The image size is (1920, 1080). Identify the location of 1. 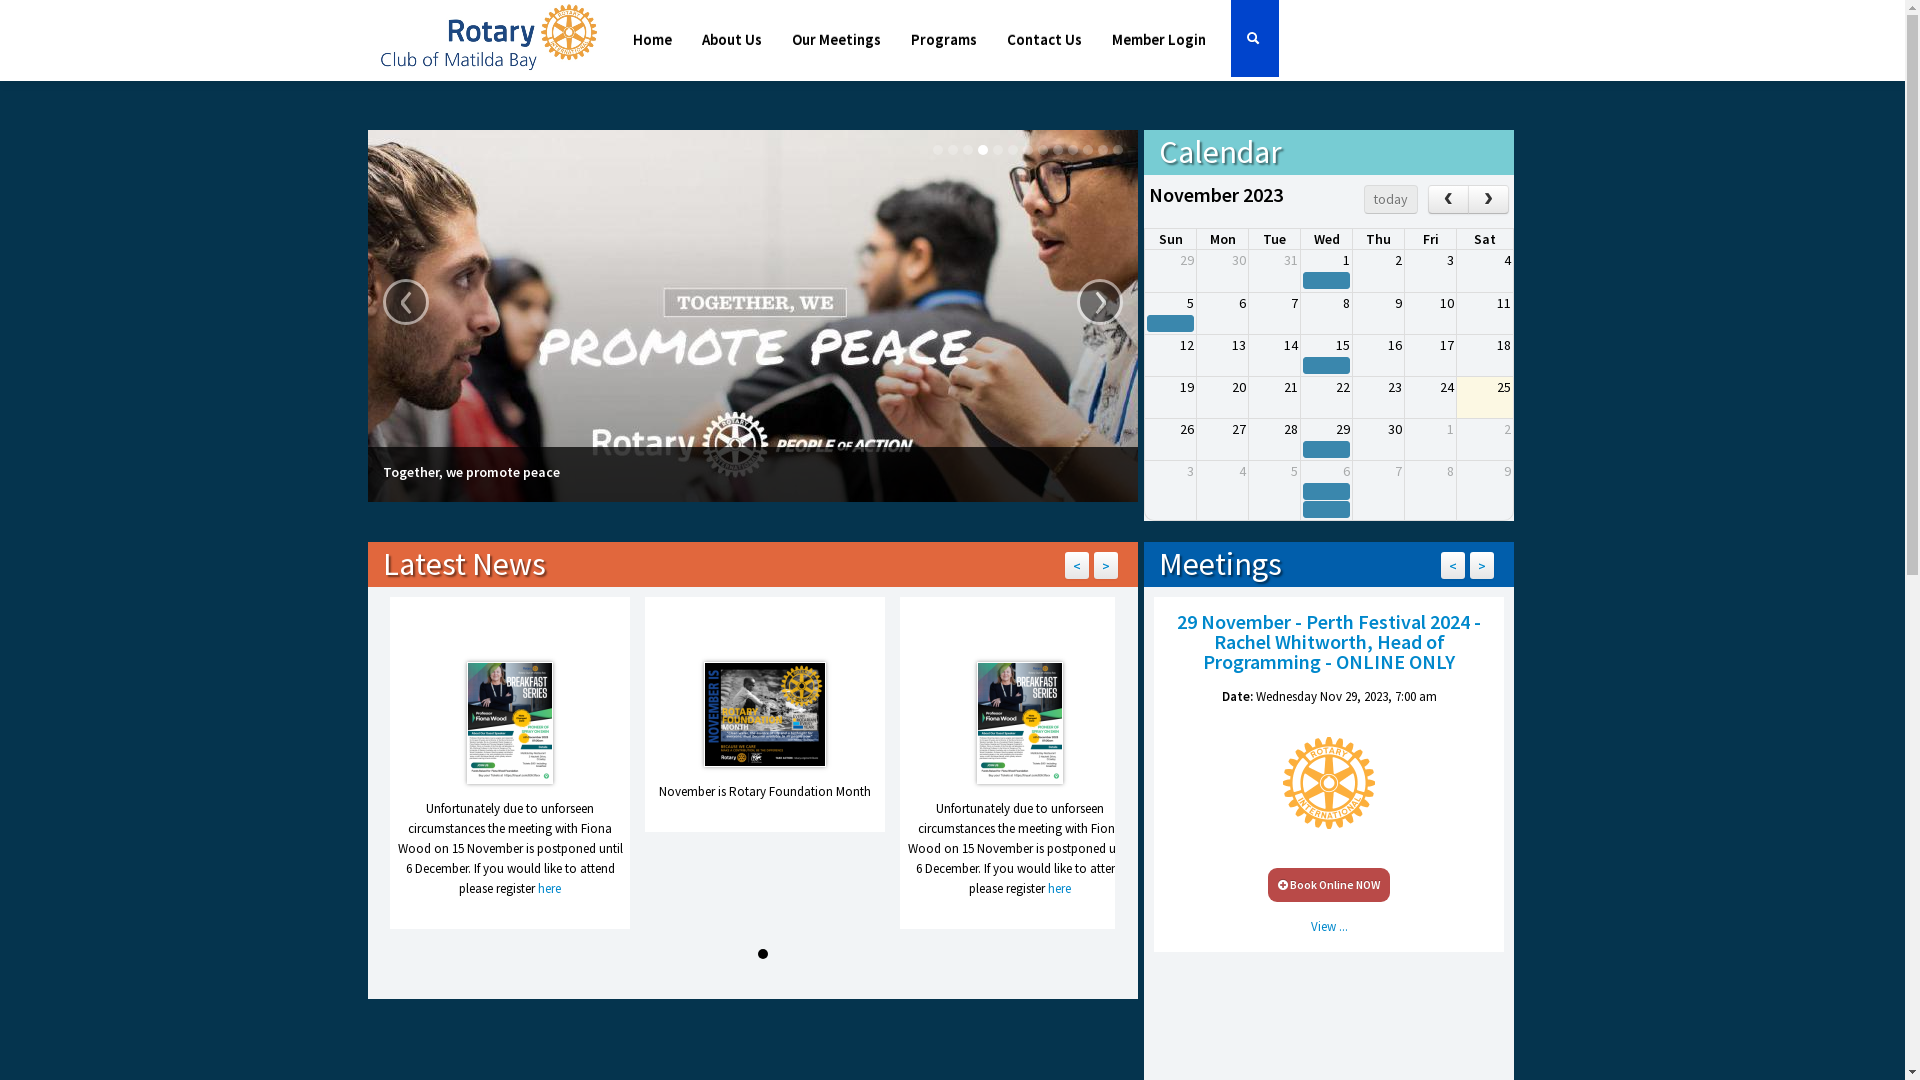
(763, 954).